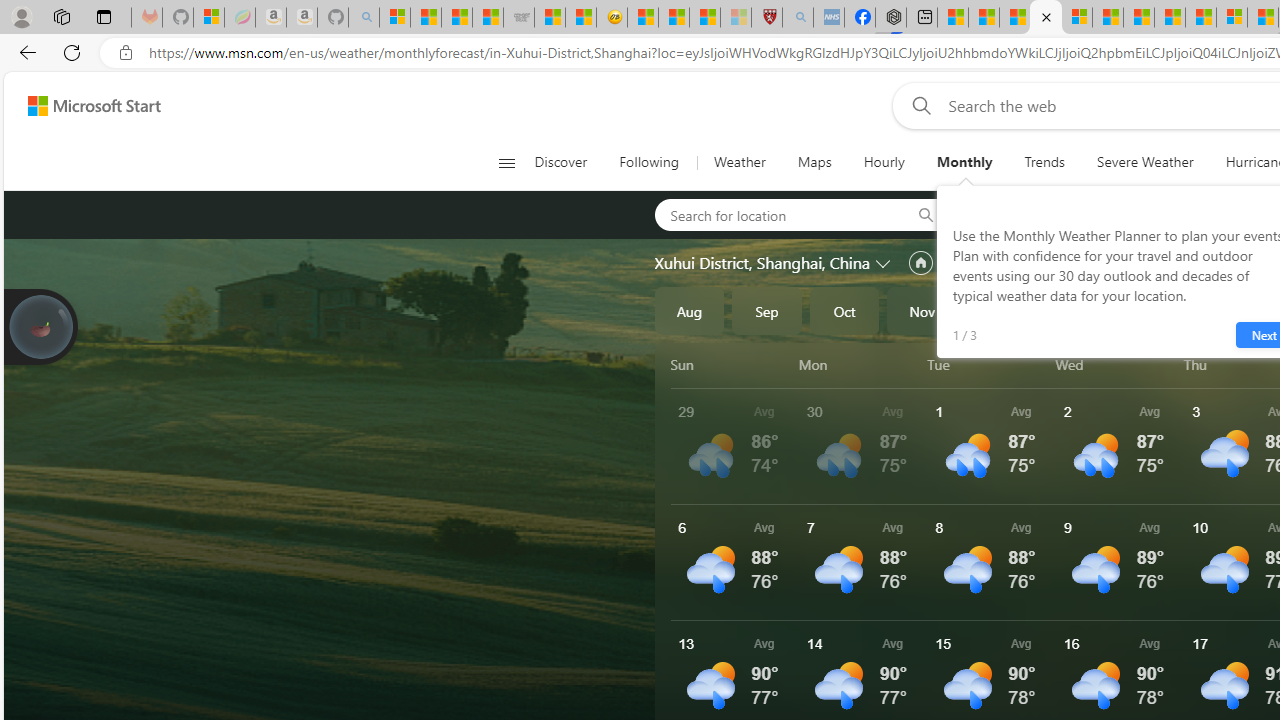 This screenshot has width=1280, height=720. What do you see at coordinates (1076, 18) in the screenshot?
I see `Microsoft account | Privacy` at bounding box center [1076, 18].